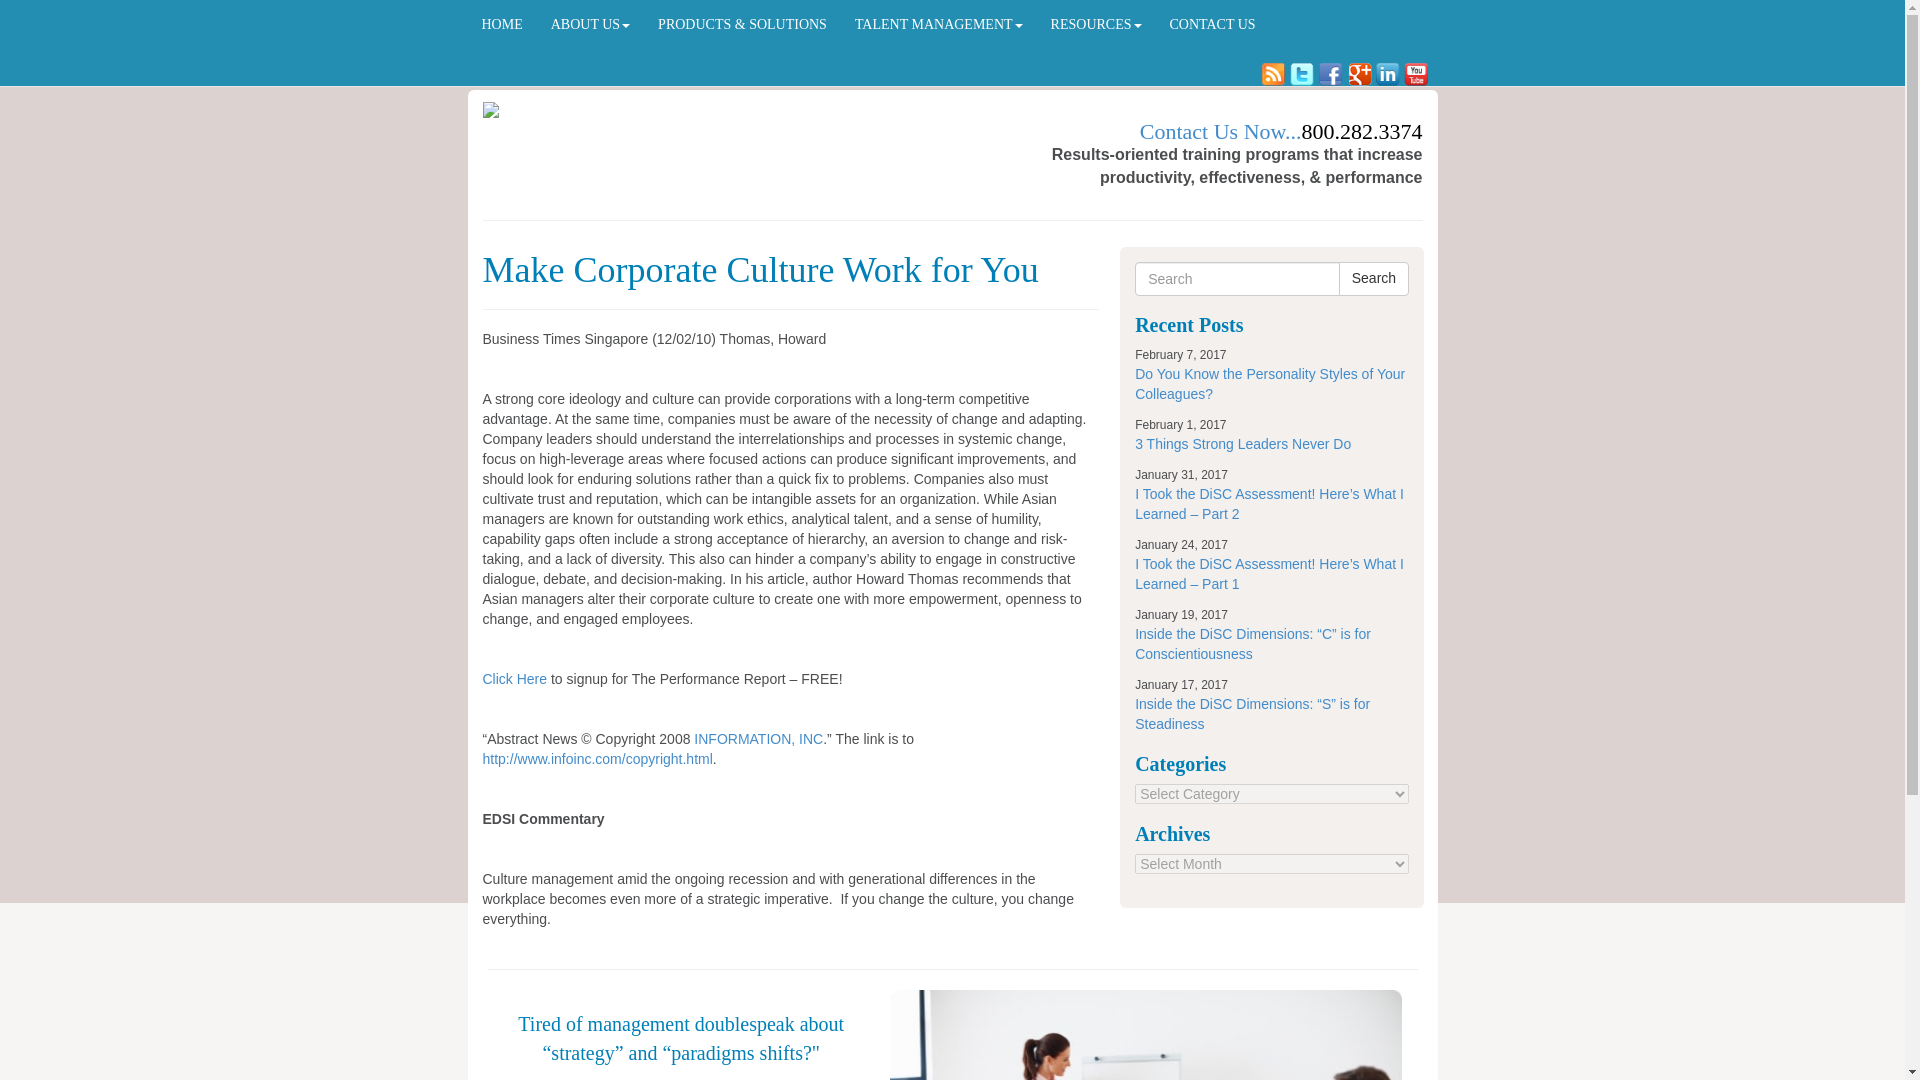  Describe the element at coordinates (1096, 24) in the screenshot. I see `RESOURCES` at that location.